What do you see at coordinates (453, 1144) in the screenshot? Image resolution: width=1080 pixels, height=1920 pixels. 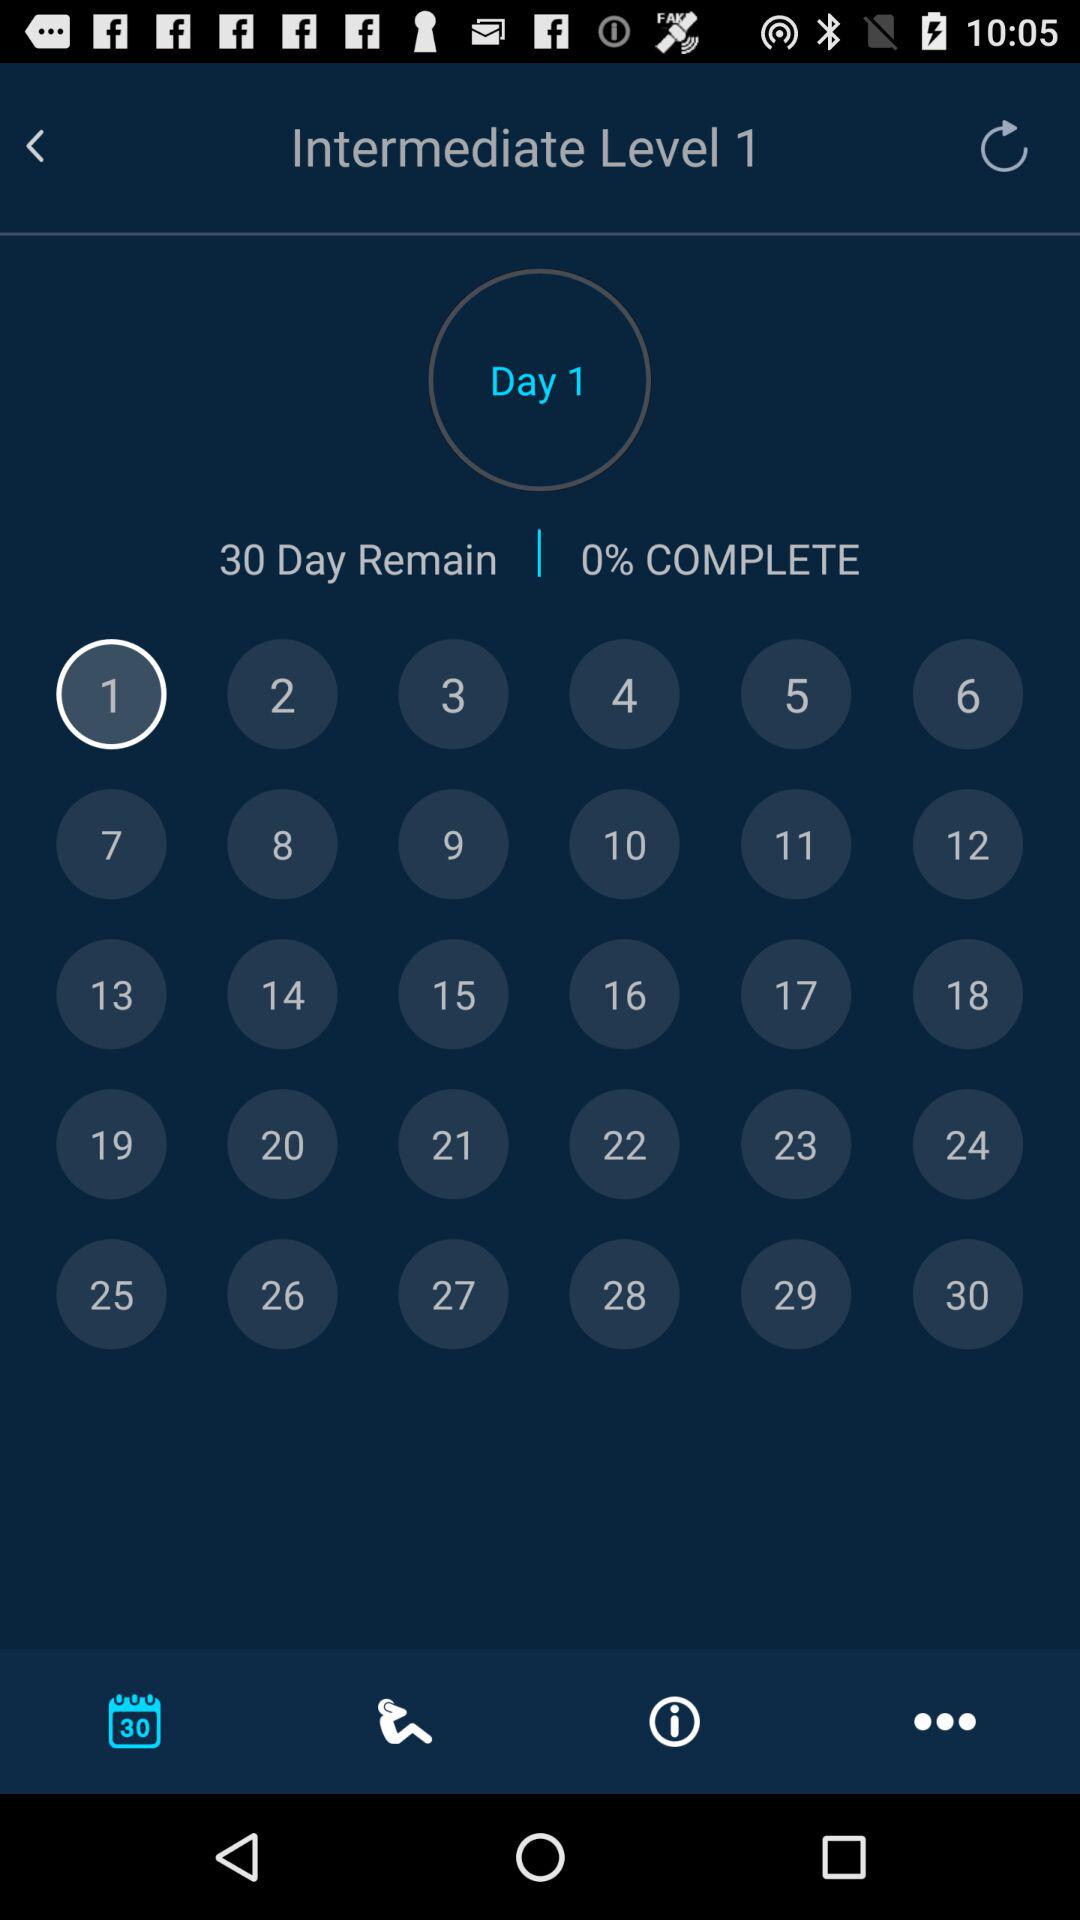 I see `number 21 button` at bounding box center [453, 1144].